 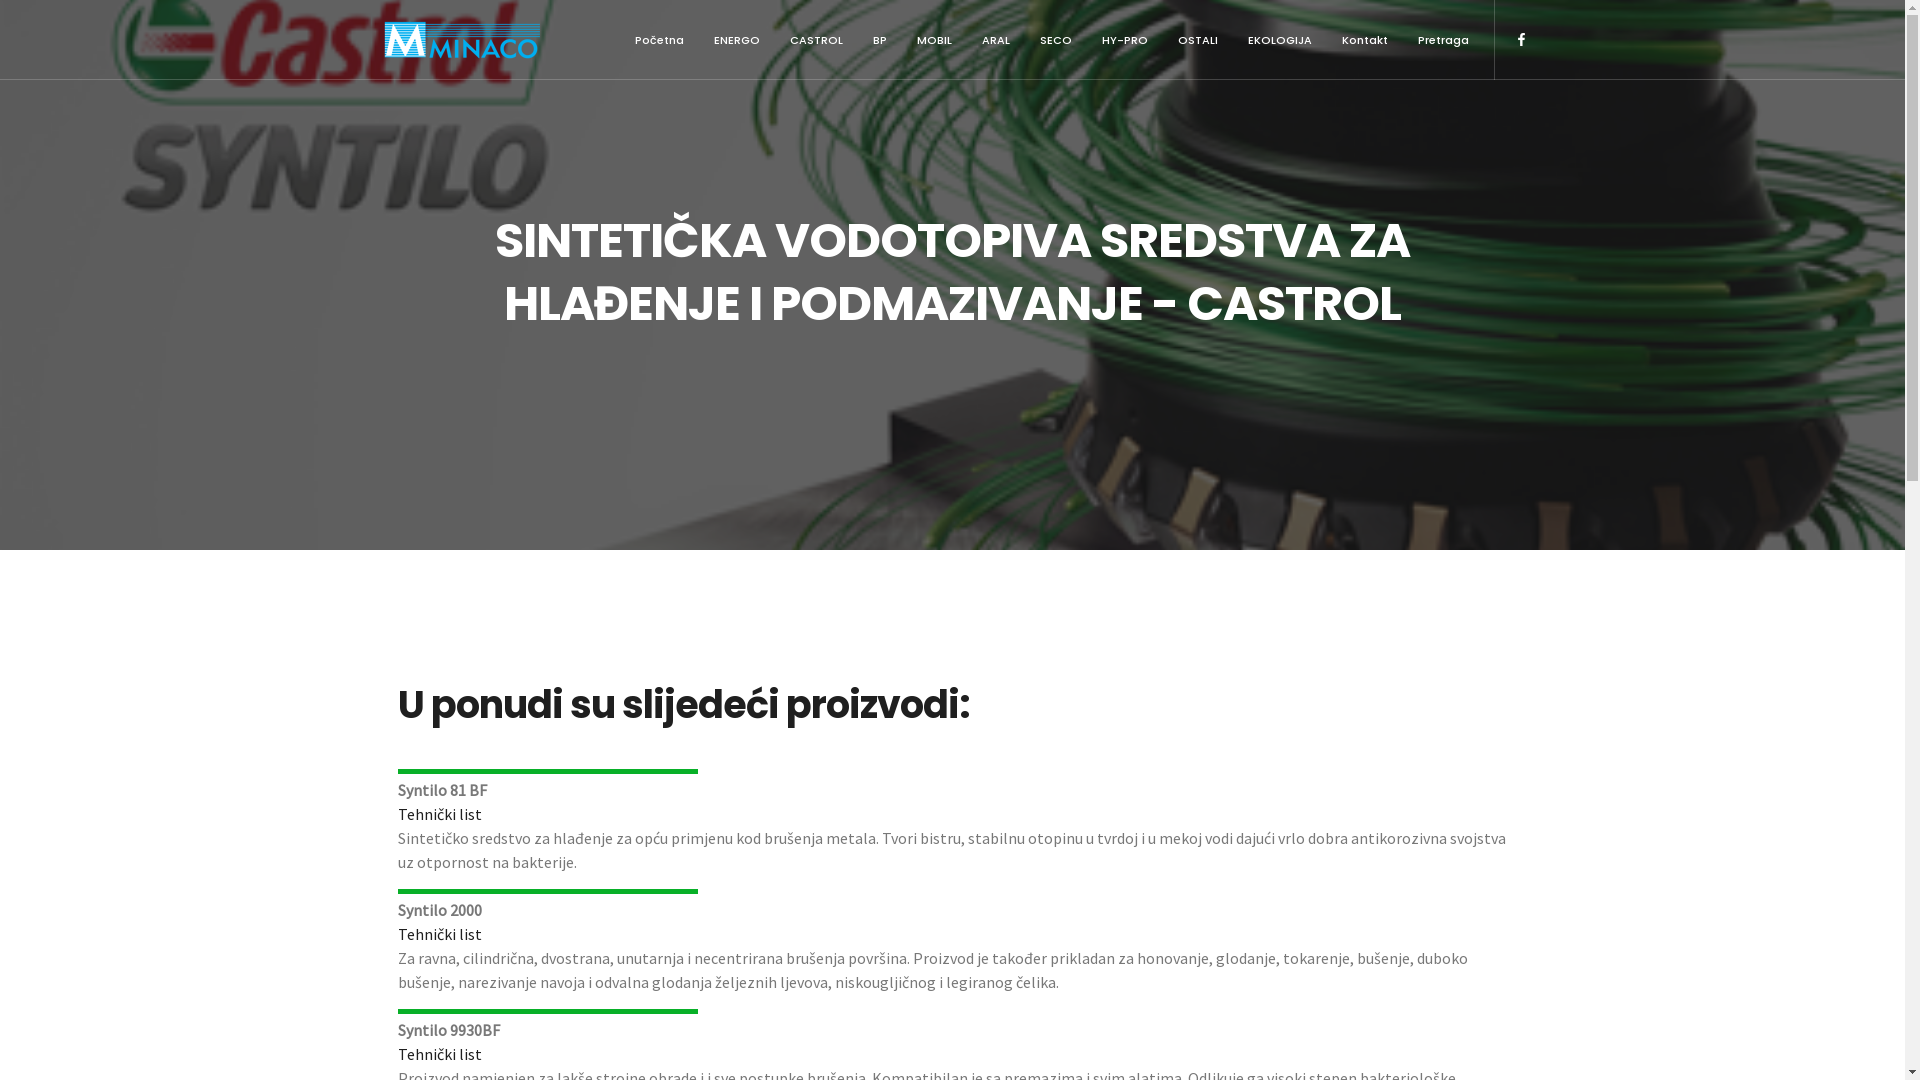 What do you see at coordinates (700, 846) in the screenshot?
I see `Kontakt` at bounding box center [700, 846].